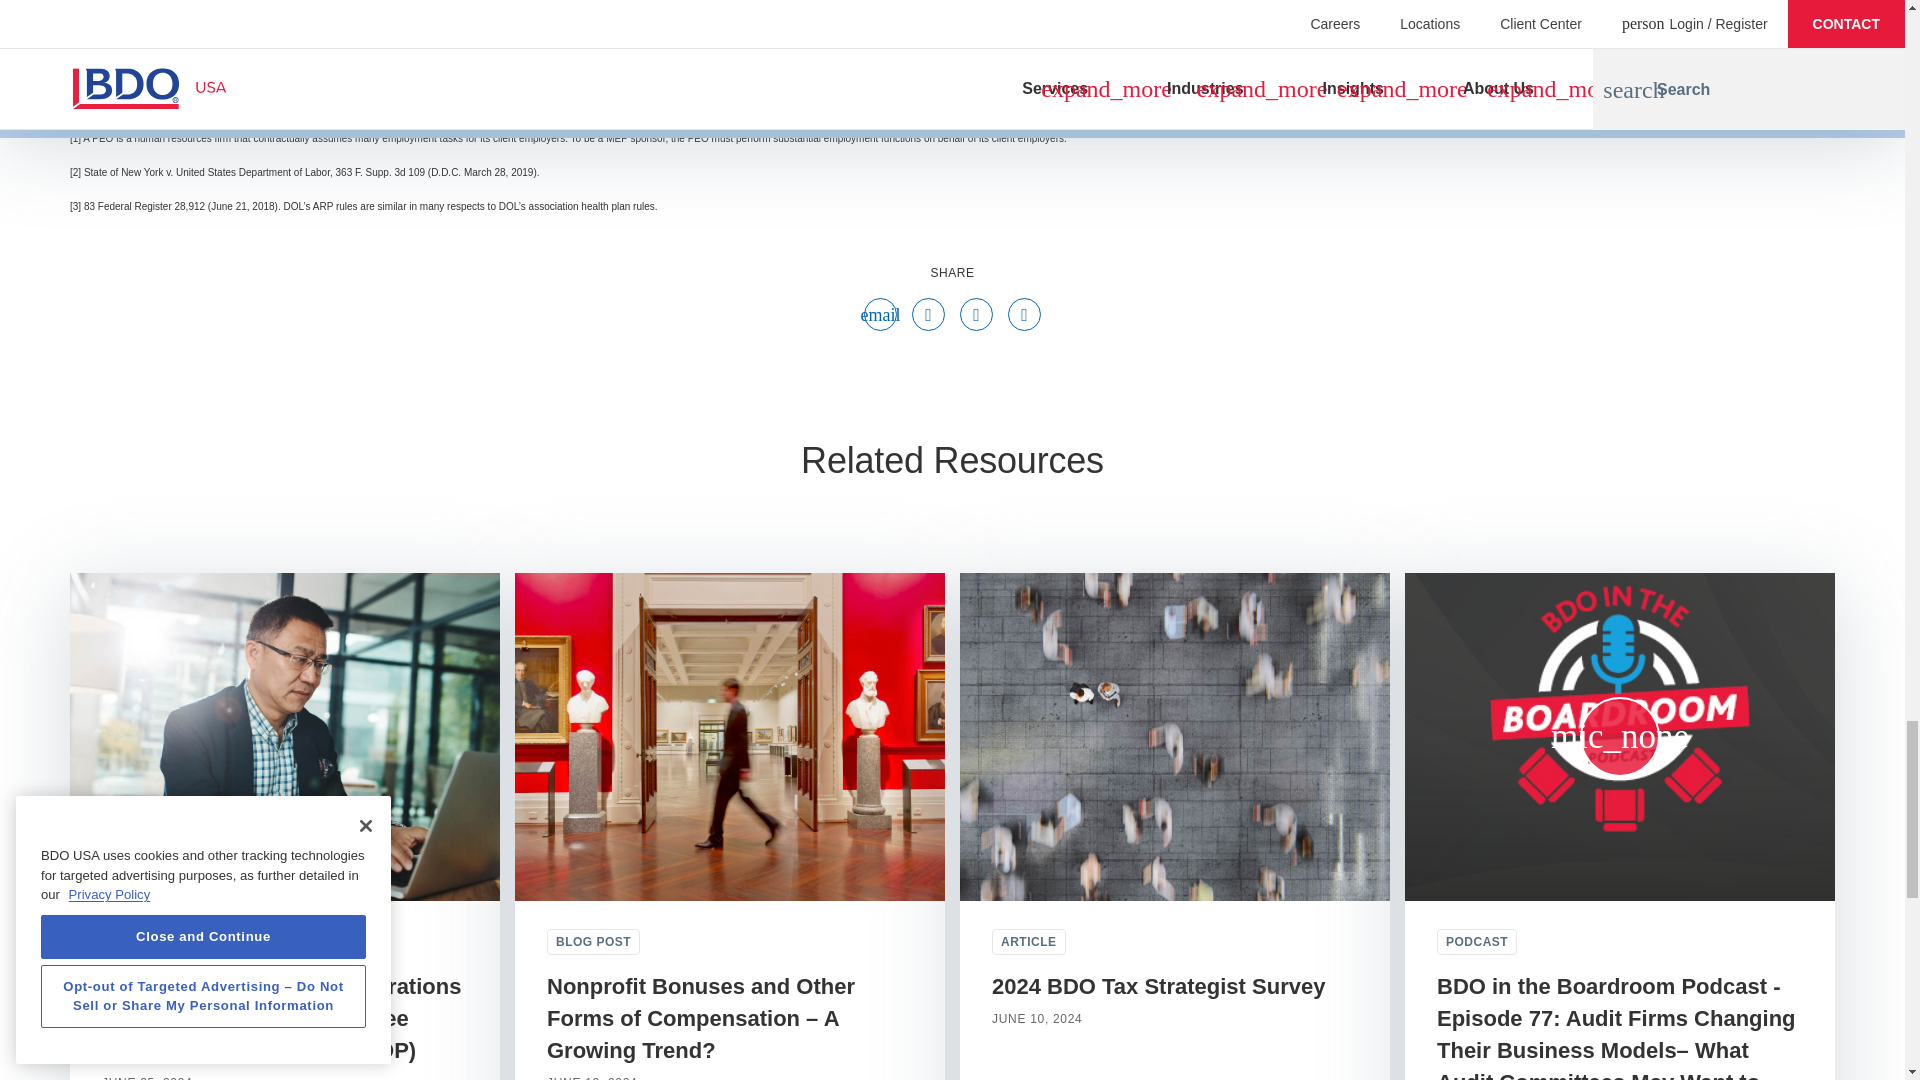  I want to click on X, so click(976, 316).